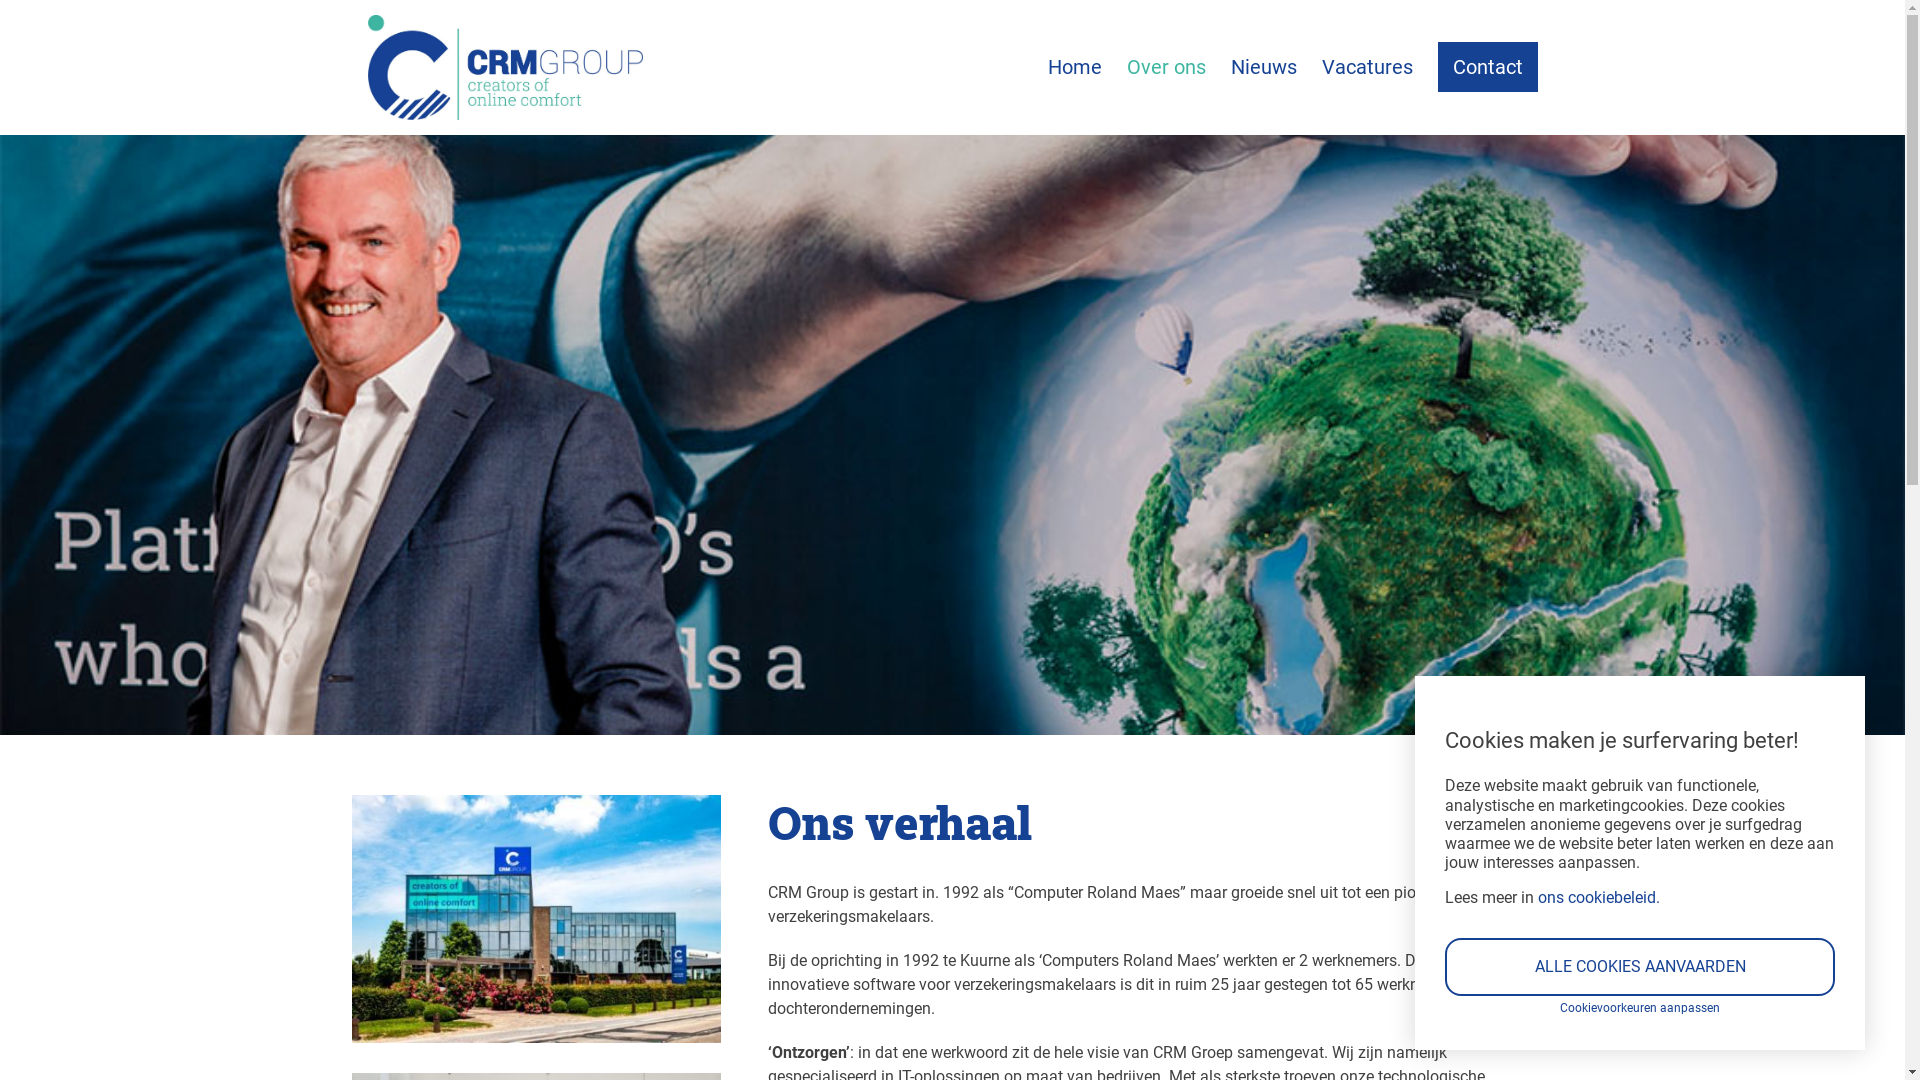 The height and width of the screenshot is (1080, 1920). Describe the element at coordinates (1640, 1008) in the screenshot. I see `Cookievoorkeuren aanpassen` at that location.